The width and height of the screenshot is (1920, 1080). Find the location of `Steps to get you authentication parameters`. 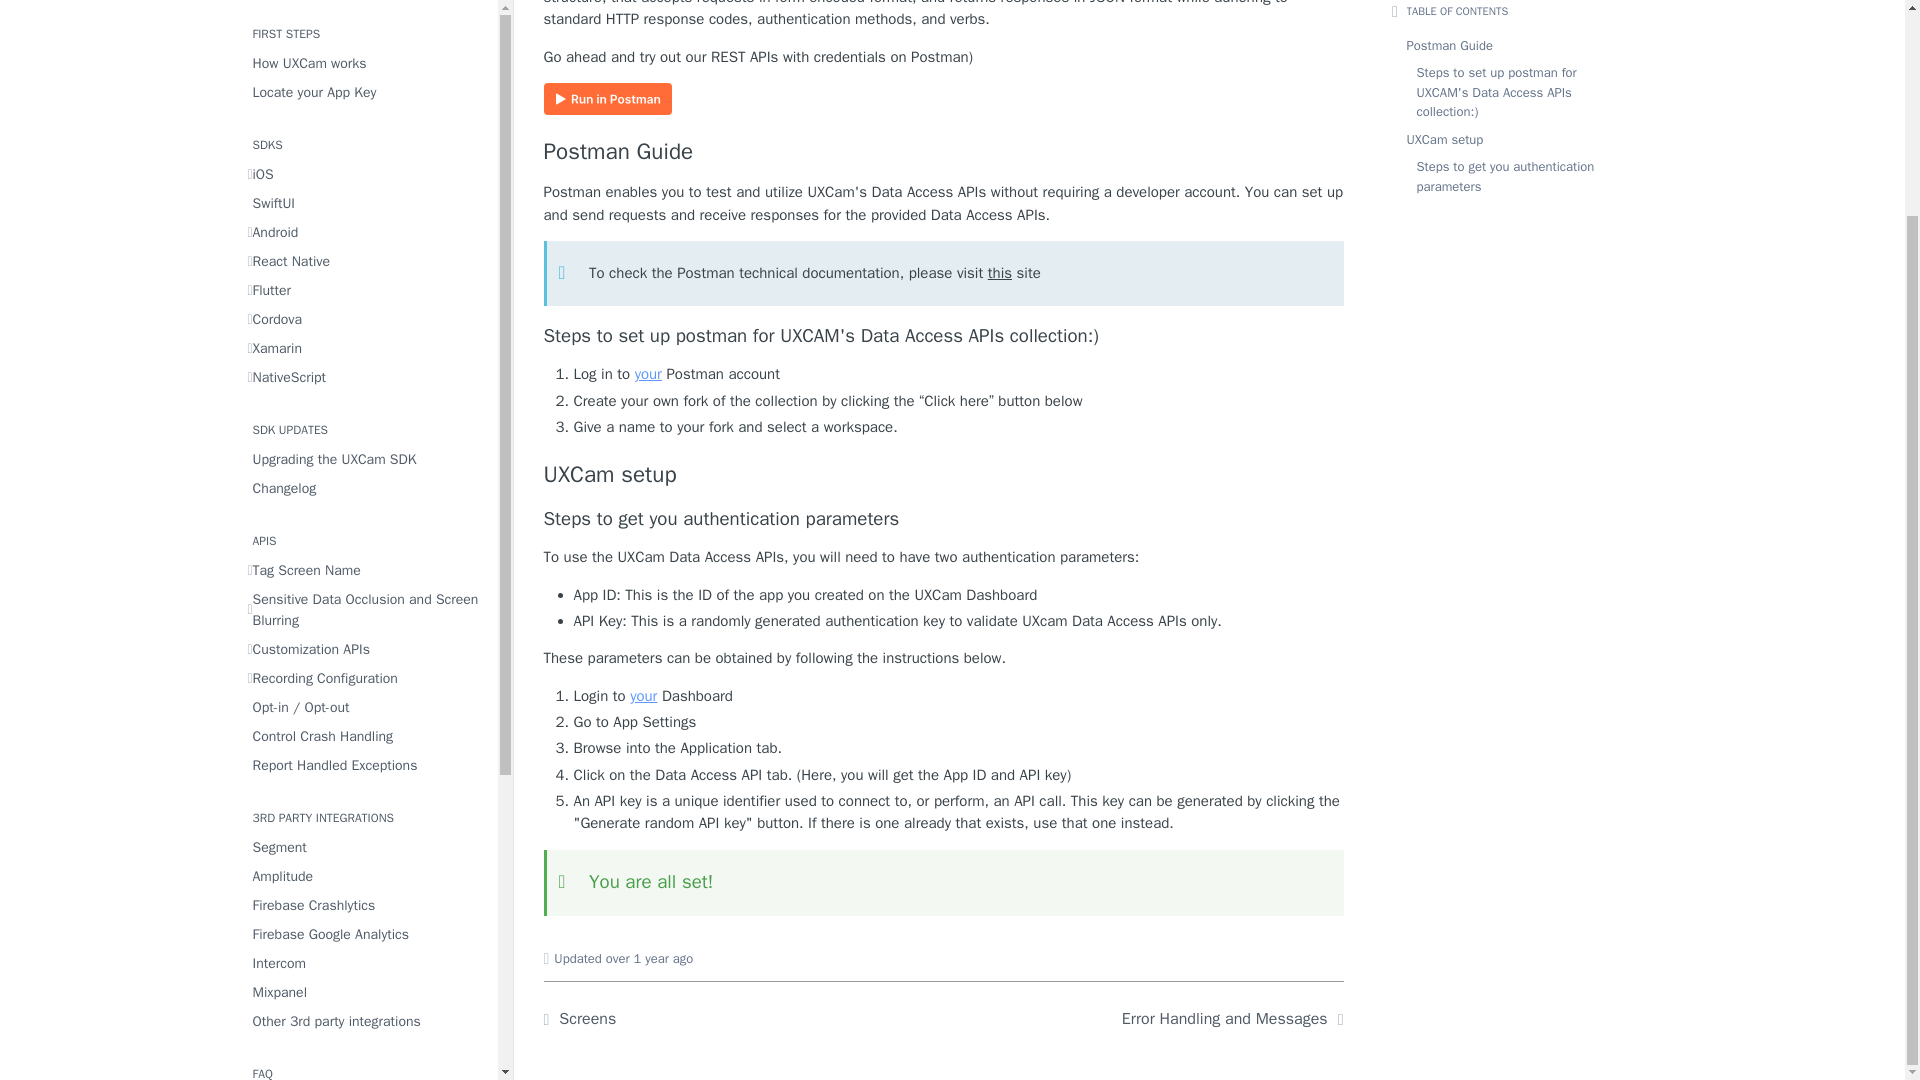

Steps to get you authentication parameters is located at coordinates (944, 519).